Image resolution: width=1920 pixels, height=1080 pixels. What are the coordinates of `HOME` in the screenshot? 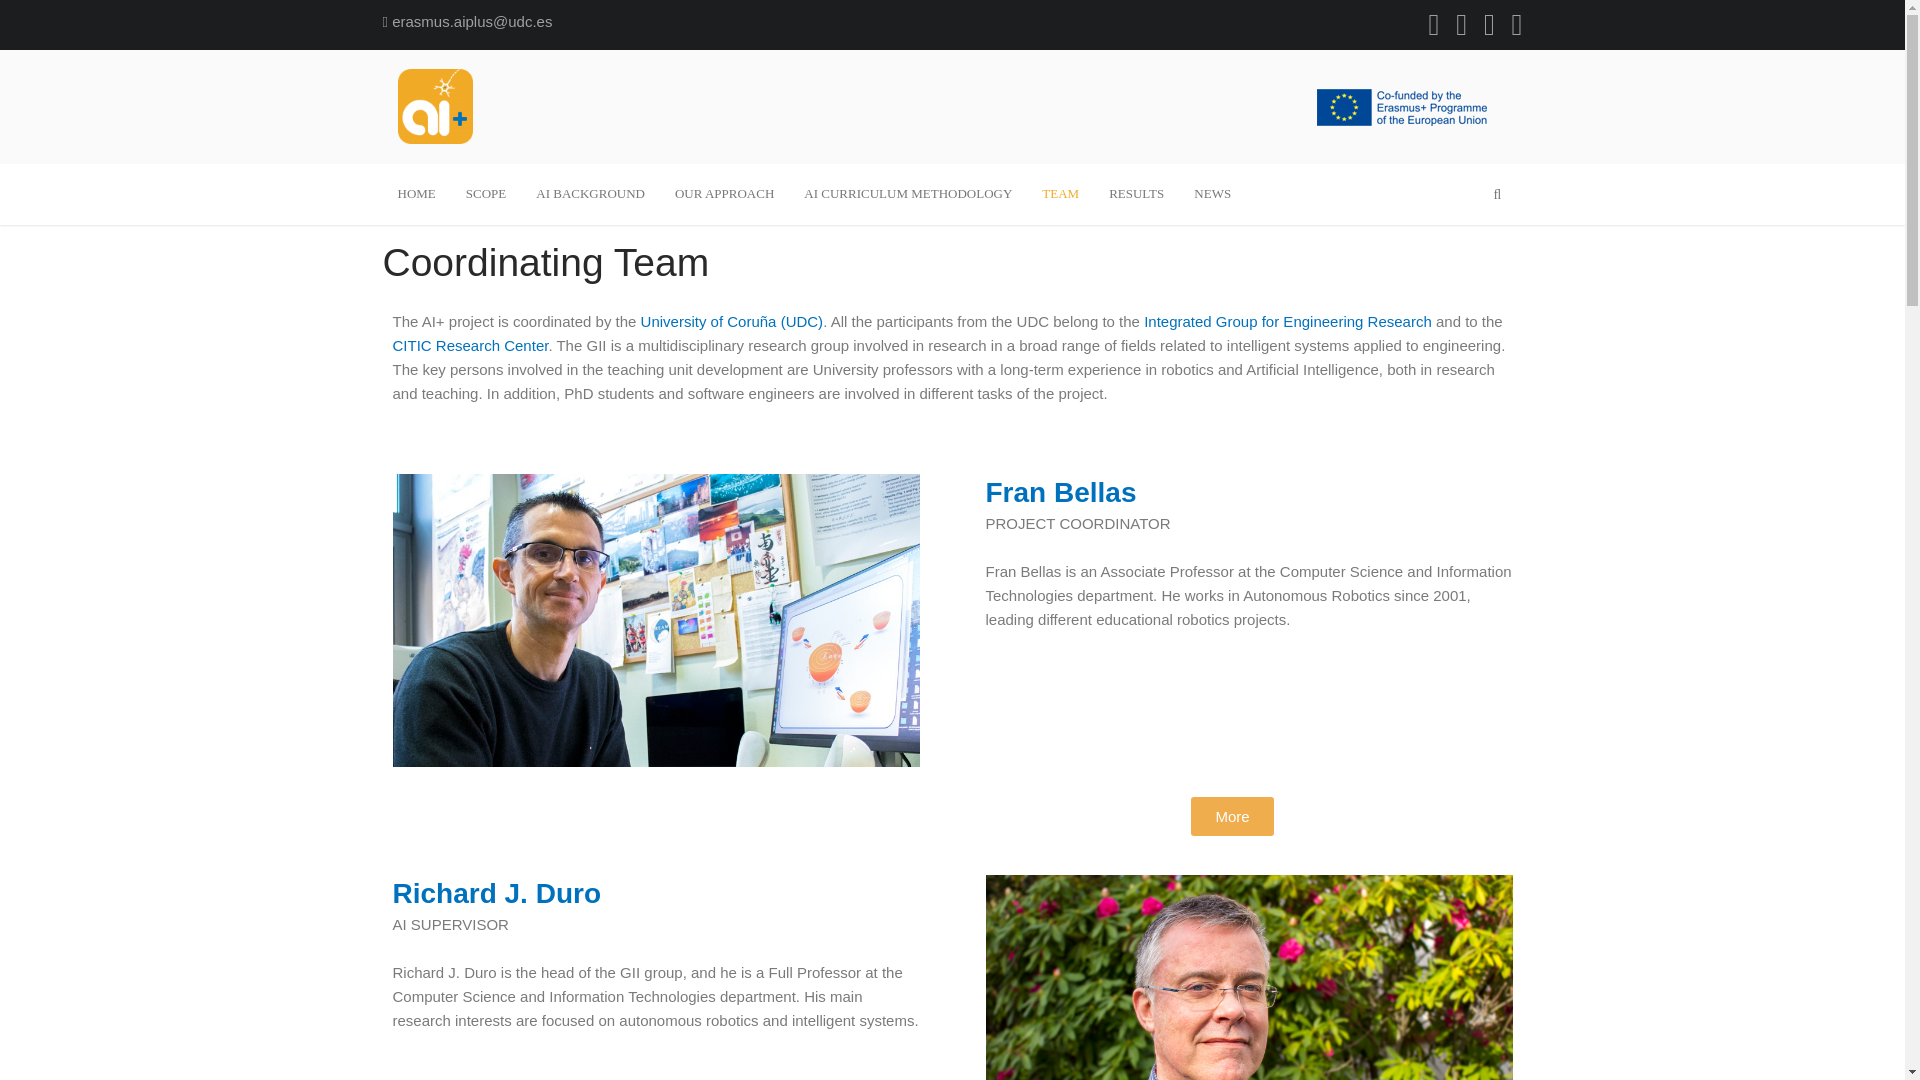 It's located at (416, 194).